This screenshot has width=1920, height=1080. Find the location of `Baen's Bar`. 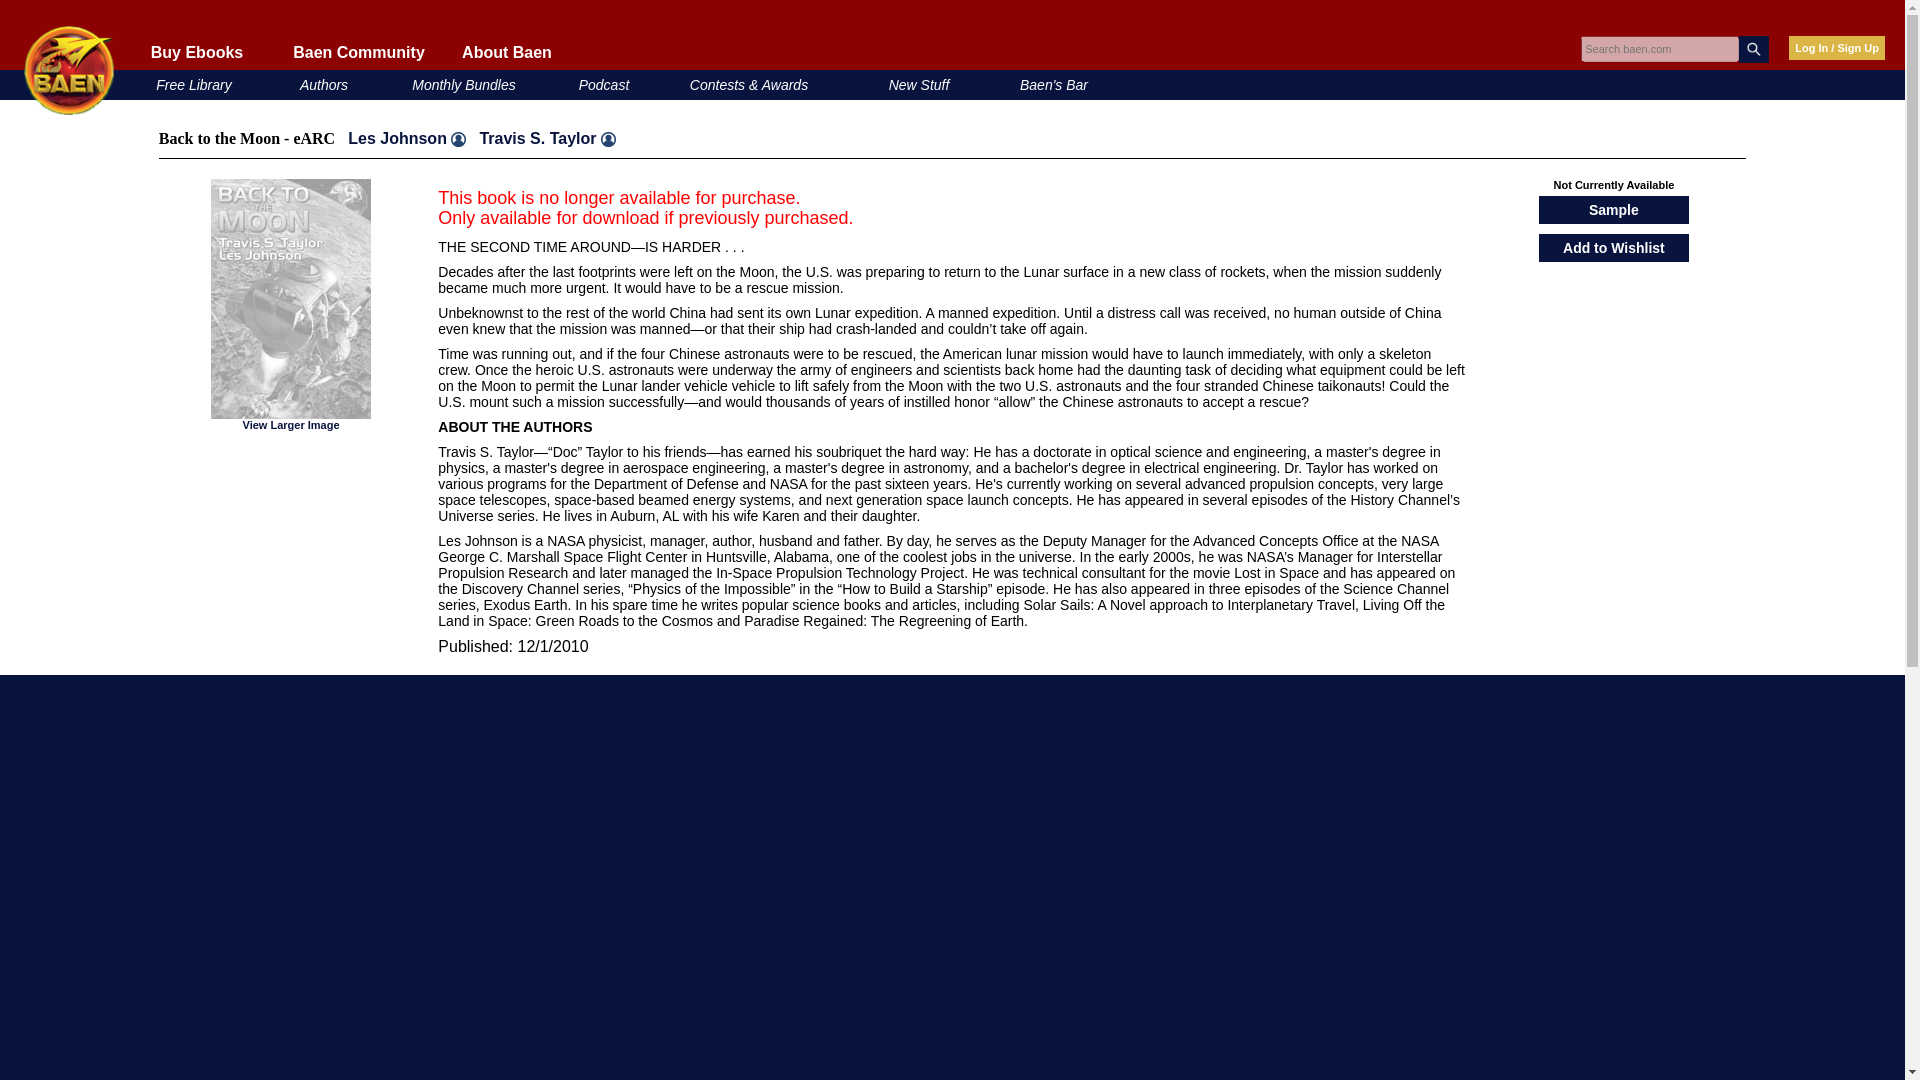

Baen's Bar is located at coordinates (1054, 84).